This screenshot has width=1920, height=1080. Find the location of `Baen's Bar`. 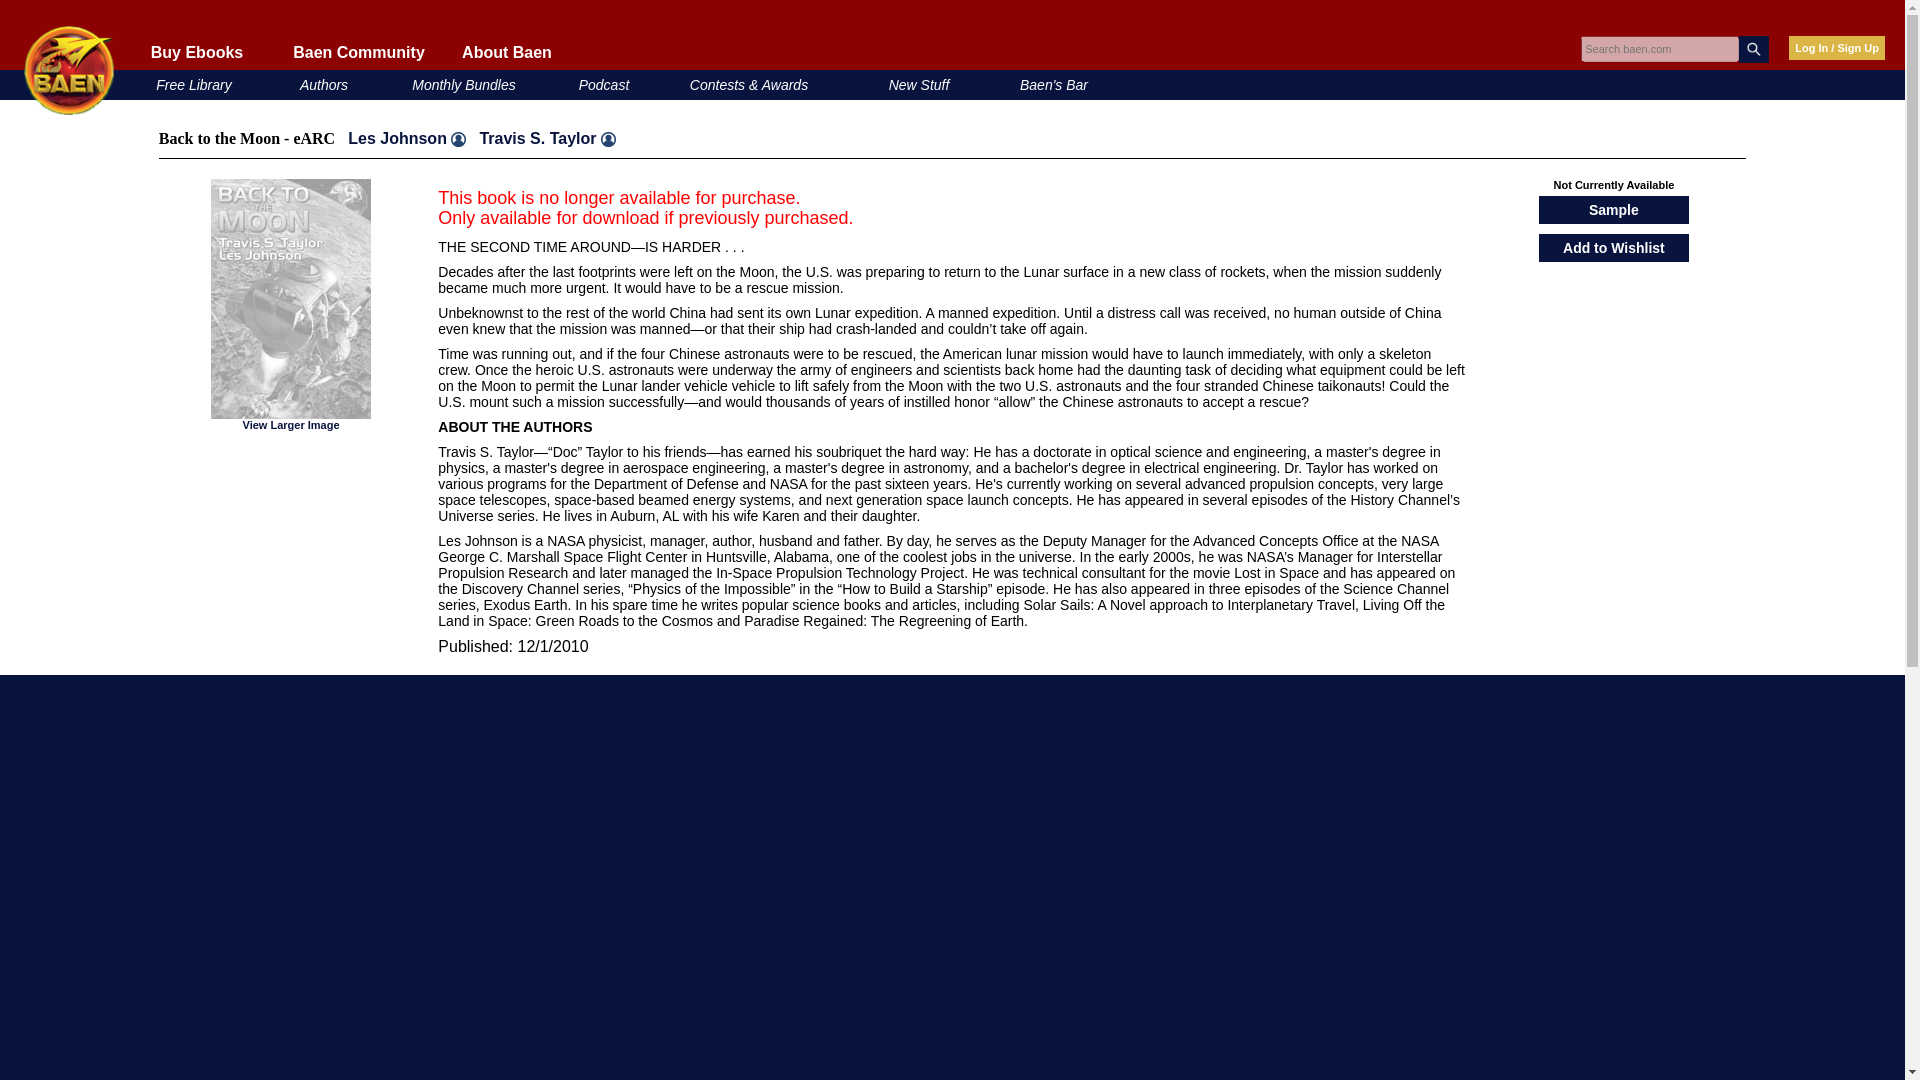

Baen's Bar is located at coordinates (1054, 84).